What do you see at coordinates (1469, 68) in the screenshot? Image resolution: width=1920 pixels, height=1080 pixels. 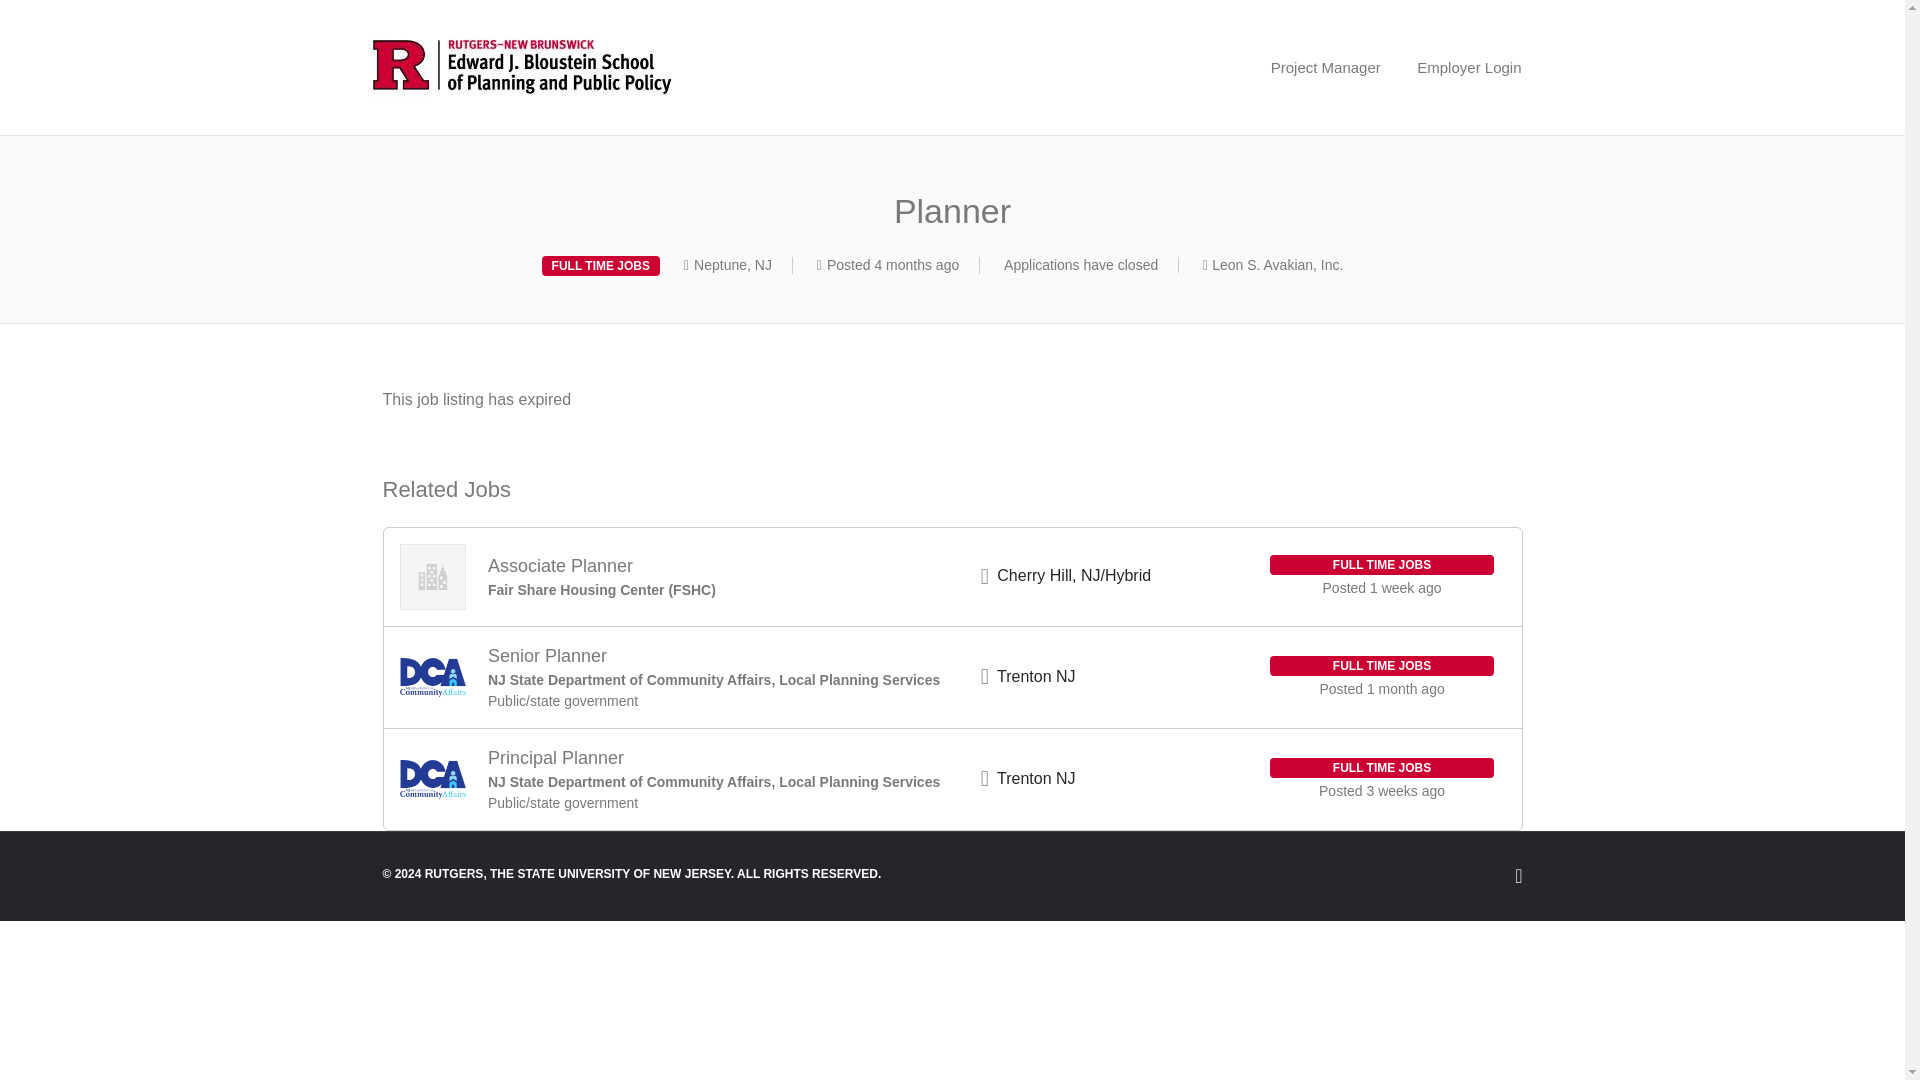 I see `Employer Login` at bounding box center [1469, 68].